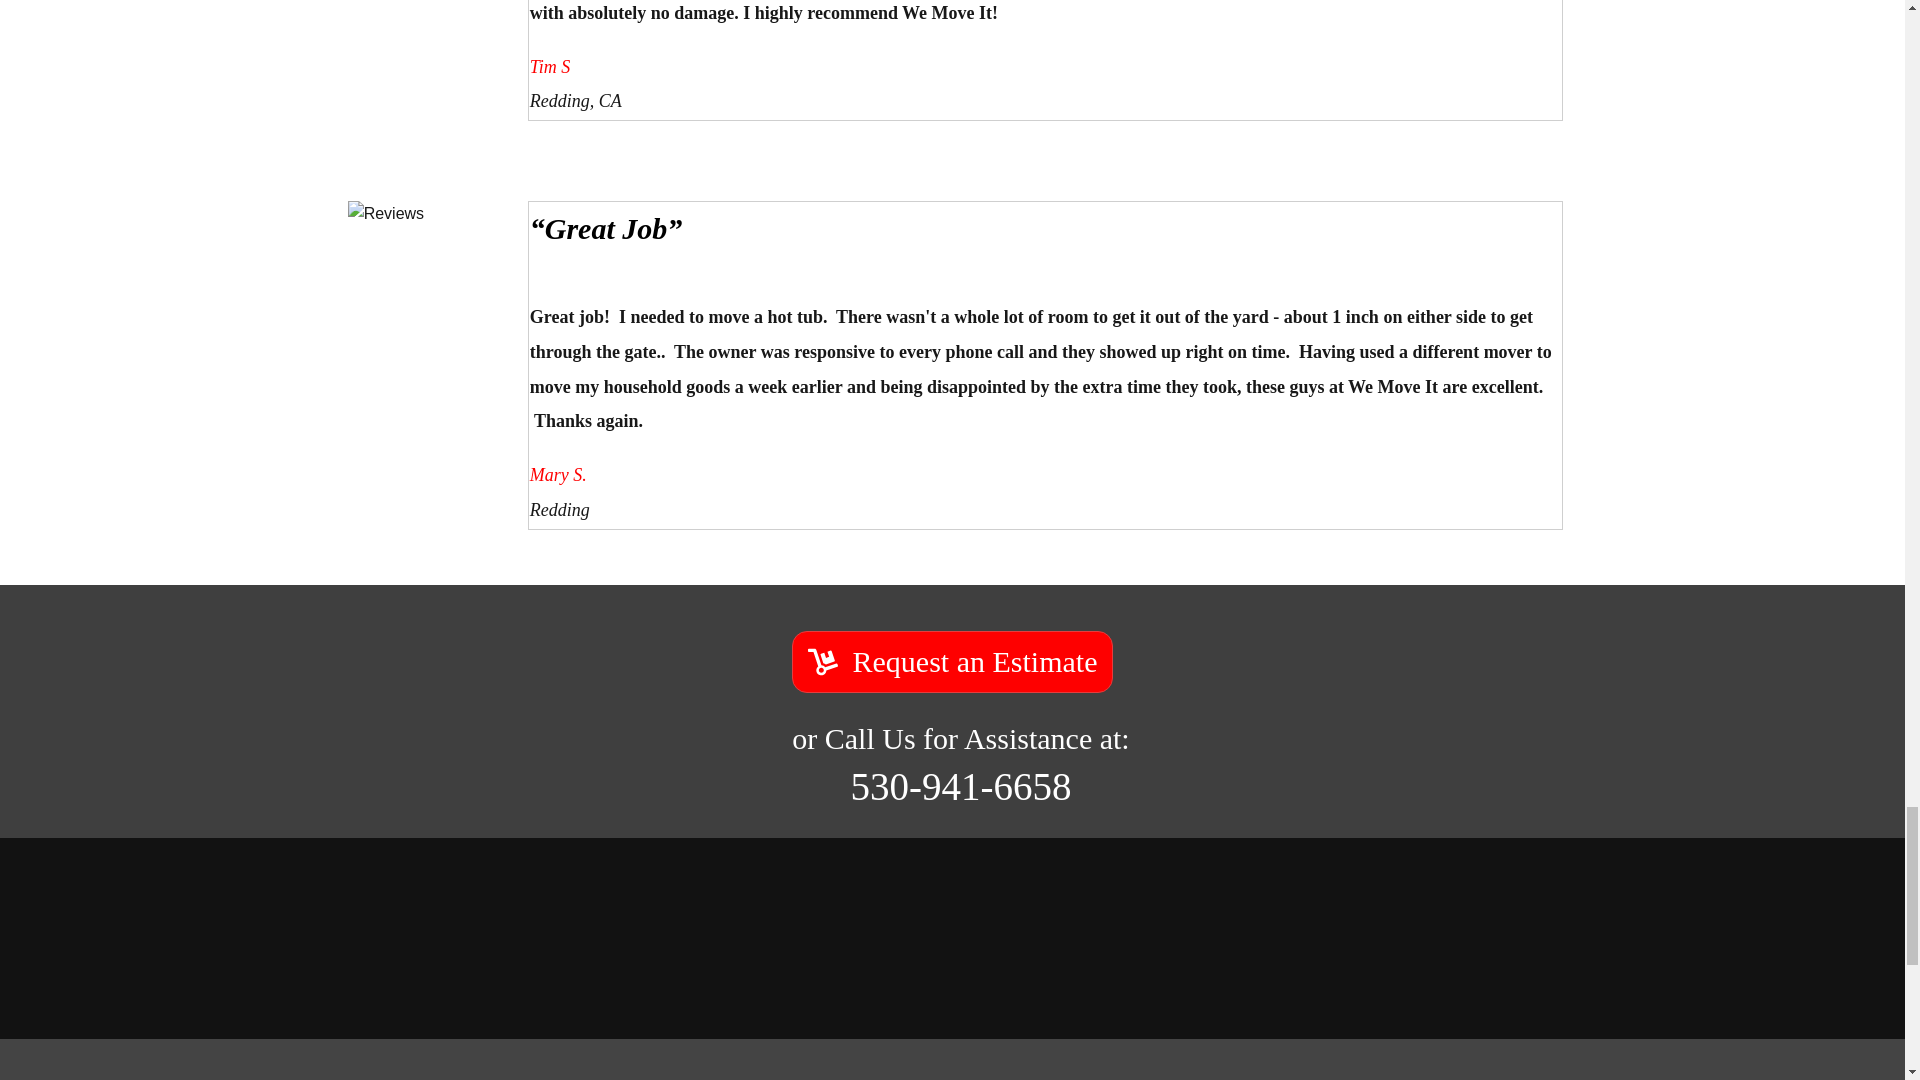  What do you see at coordinates (952, 662) in the screenshot?
I see `Request an Estimate` at bounding box center [952, 662].